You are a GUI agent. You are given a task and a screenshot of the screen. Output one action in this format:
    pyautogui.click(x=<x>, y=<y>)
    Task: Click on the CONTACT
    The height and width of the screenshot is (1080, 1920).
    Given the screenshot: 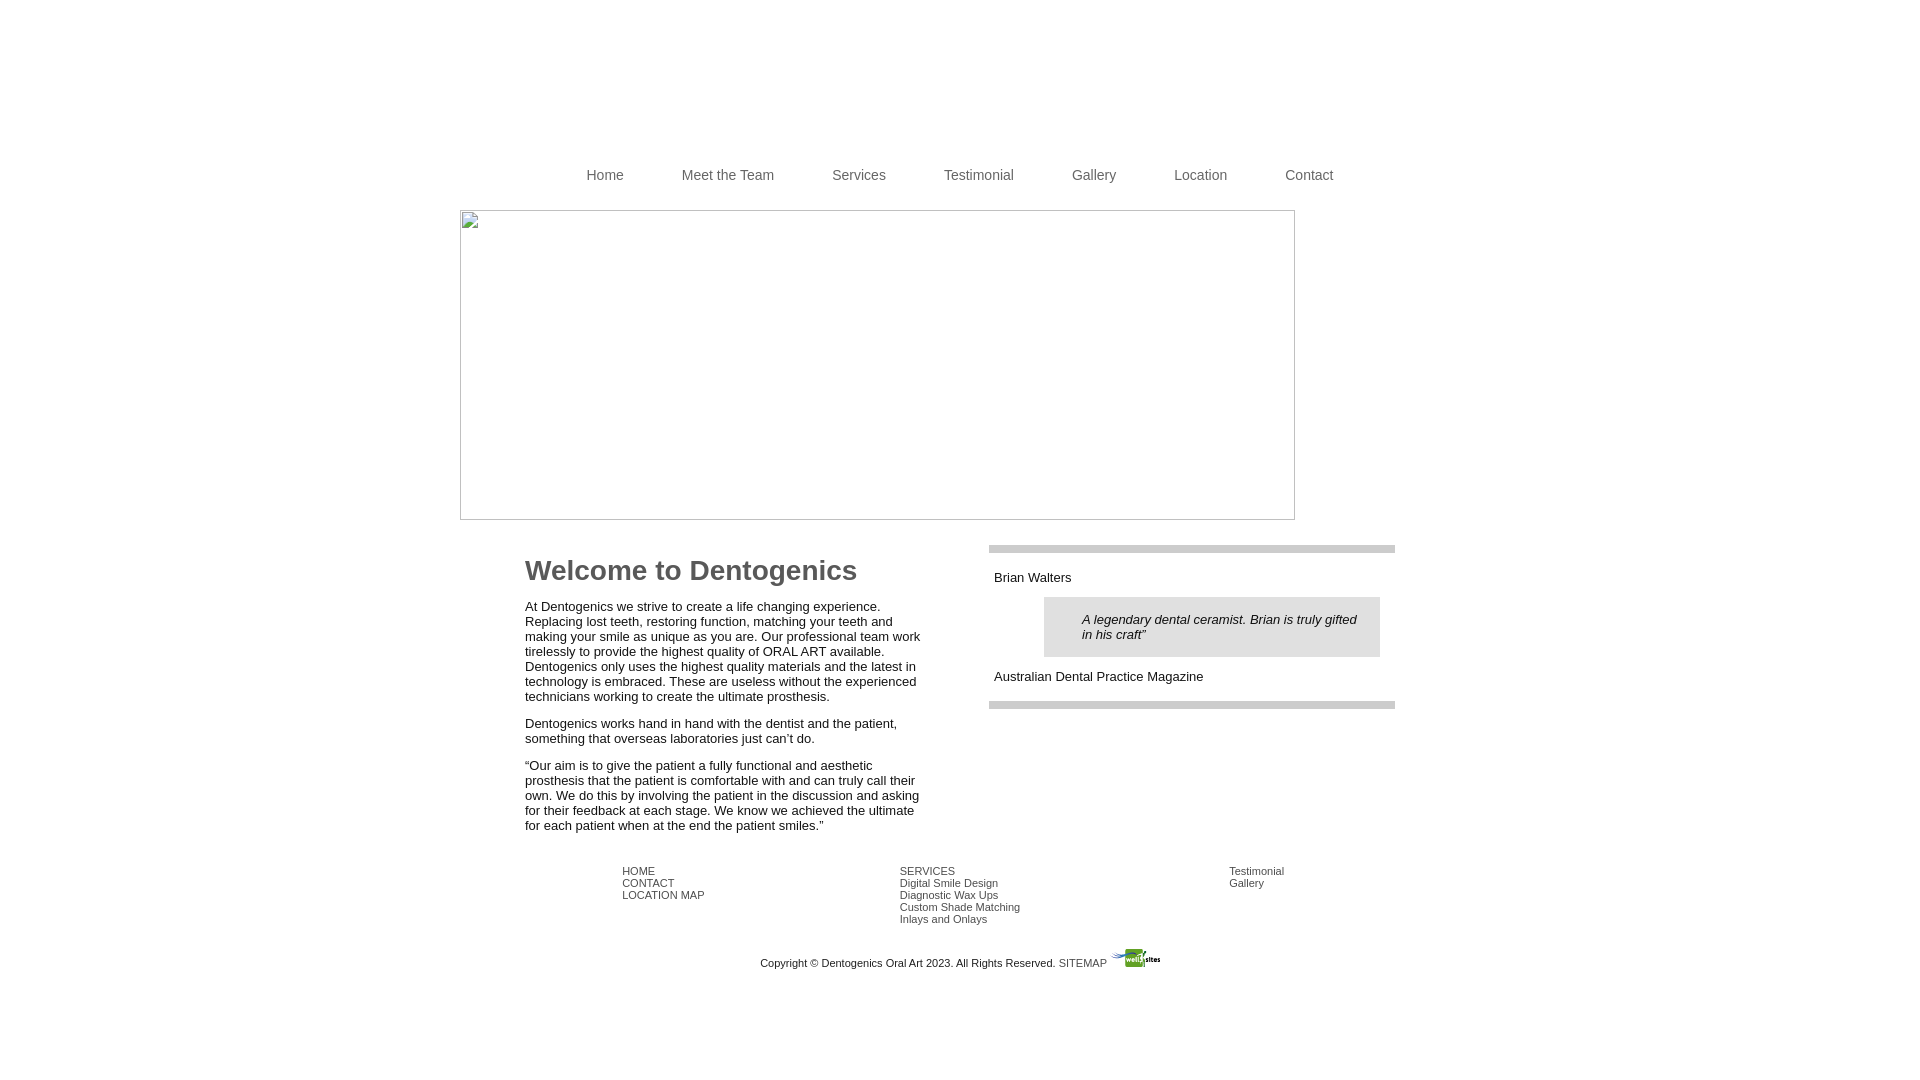 What is the action you would take?
    pyautogui.click(x=648, y=883)
    